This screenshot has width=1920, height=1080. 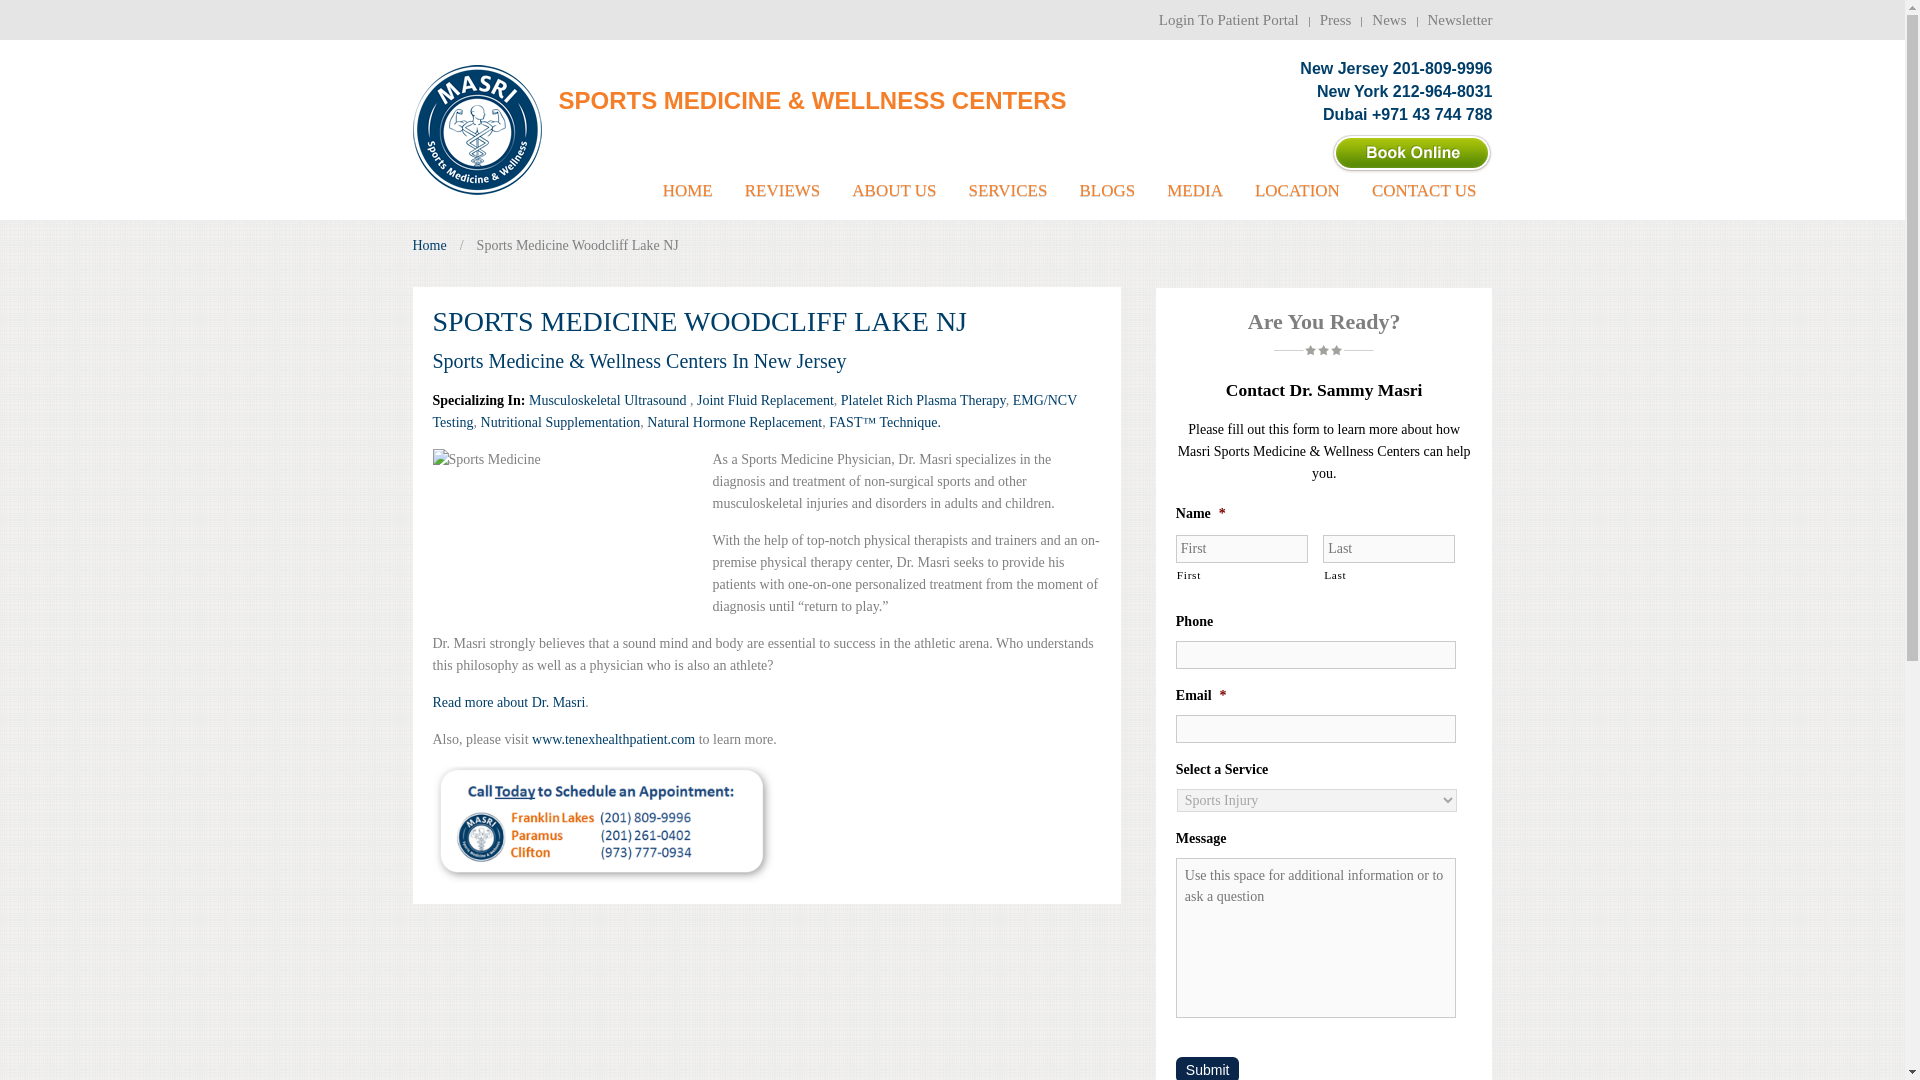 What do you see at coordinates (1424, 200) in the screenshot?
I see `CONTACT US` at bounding box center [1424, 200].